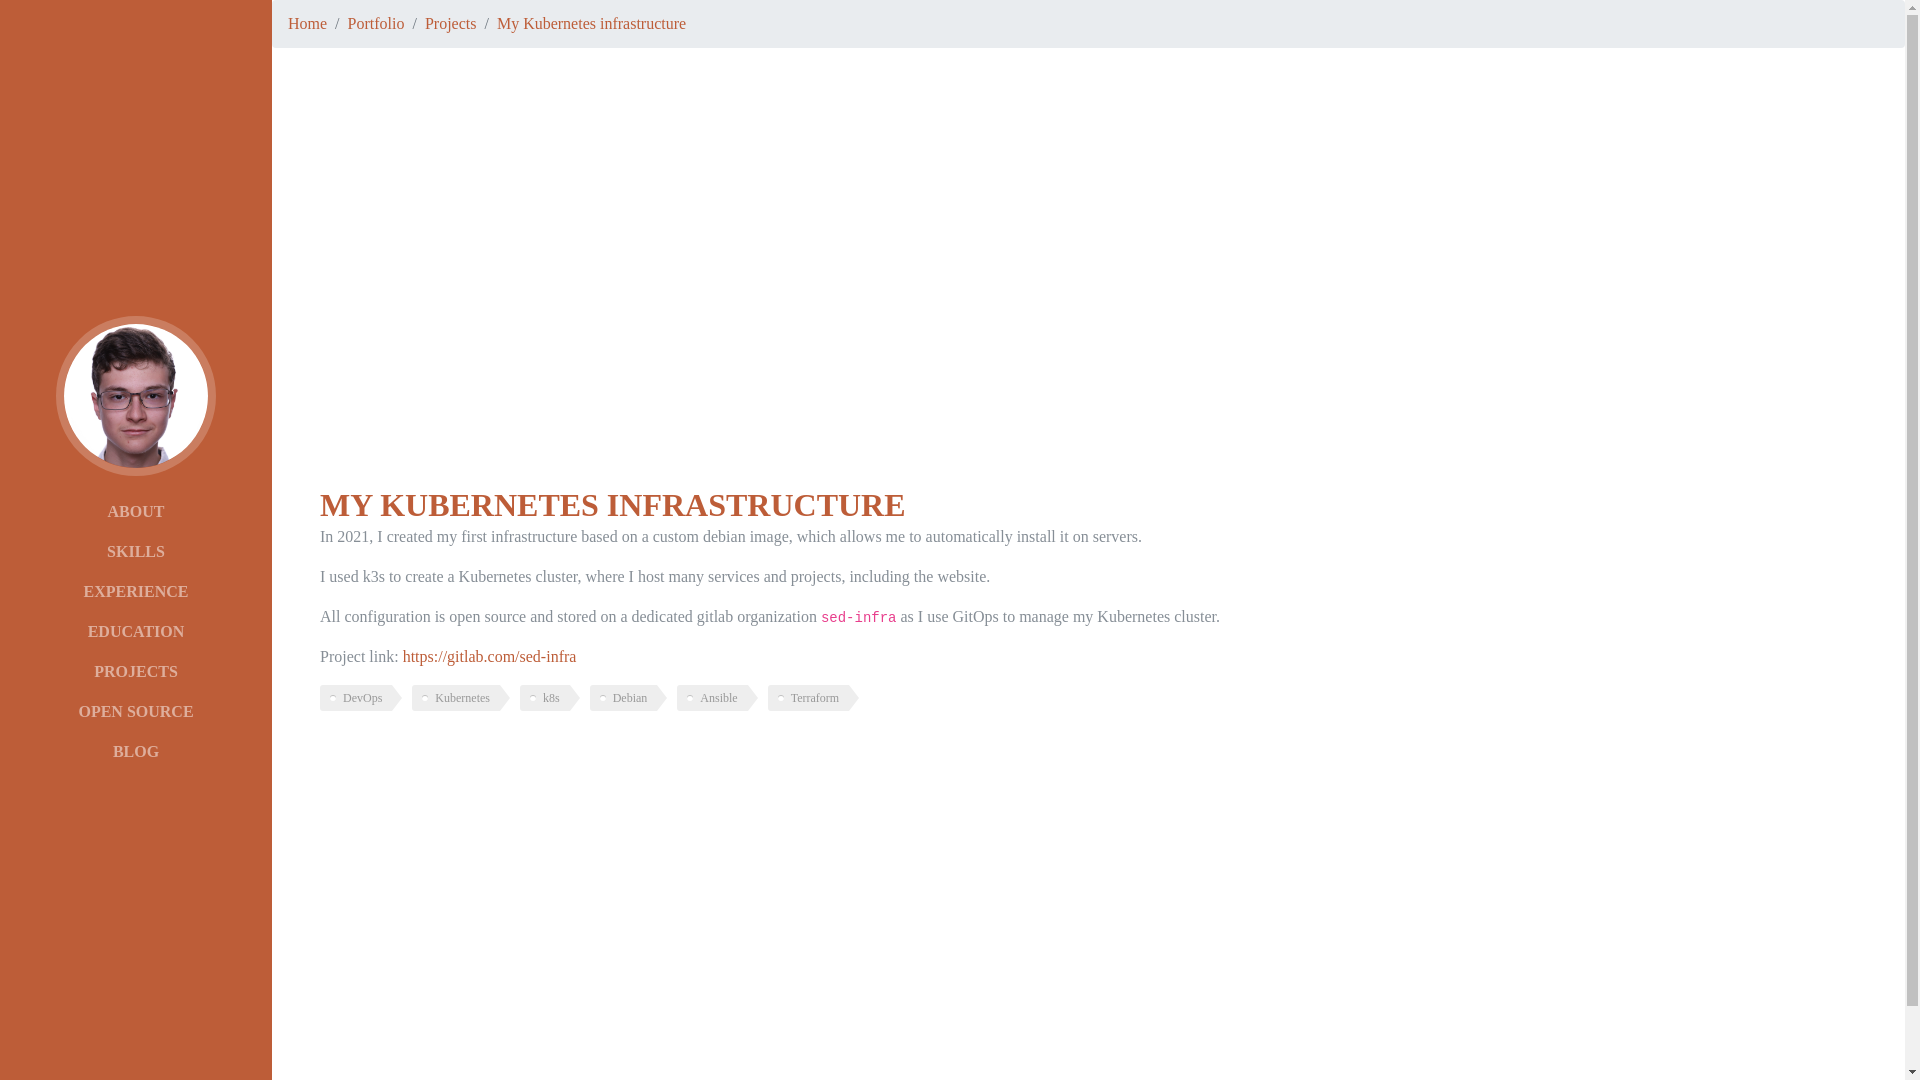 The height and width of the screenshot is (1080, 1920). I want to click on OPEN SOURCE, so click(136, 712).